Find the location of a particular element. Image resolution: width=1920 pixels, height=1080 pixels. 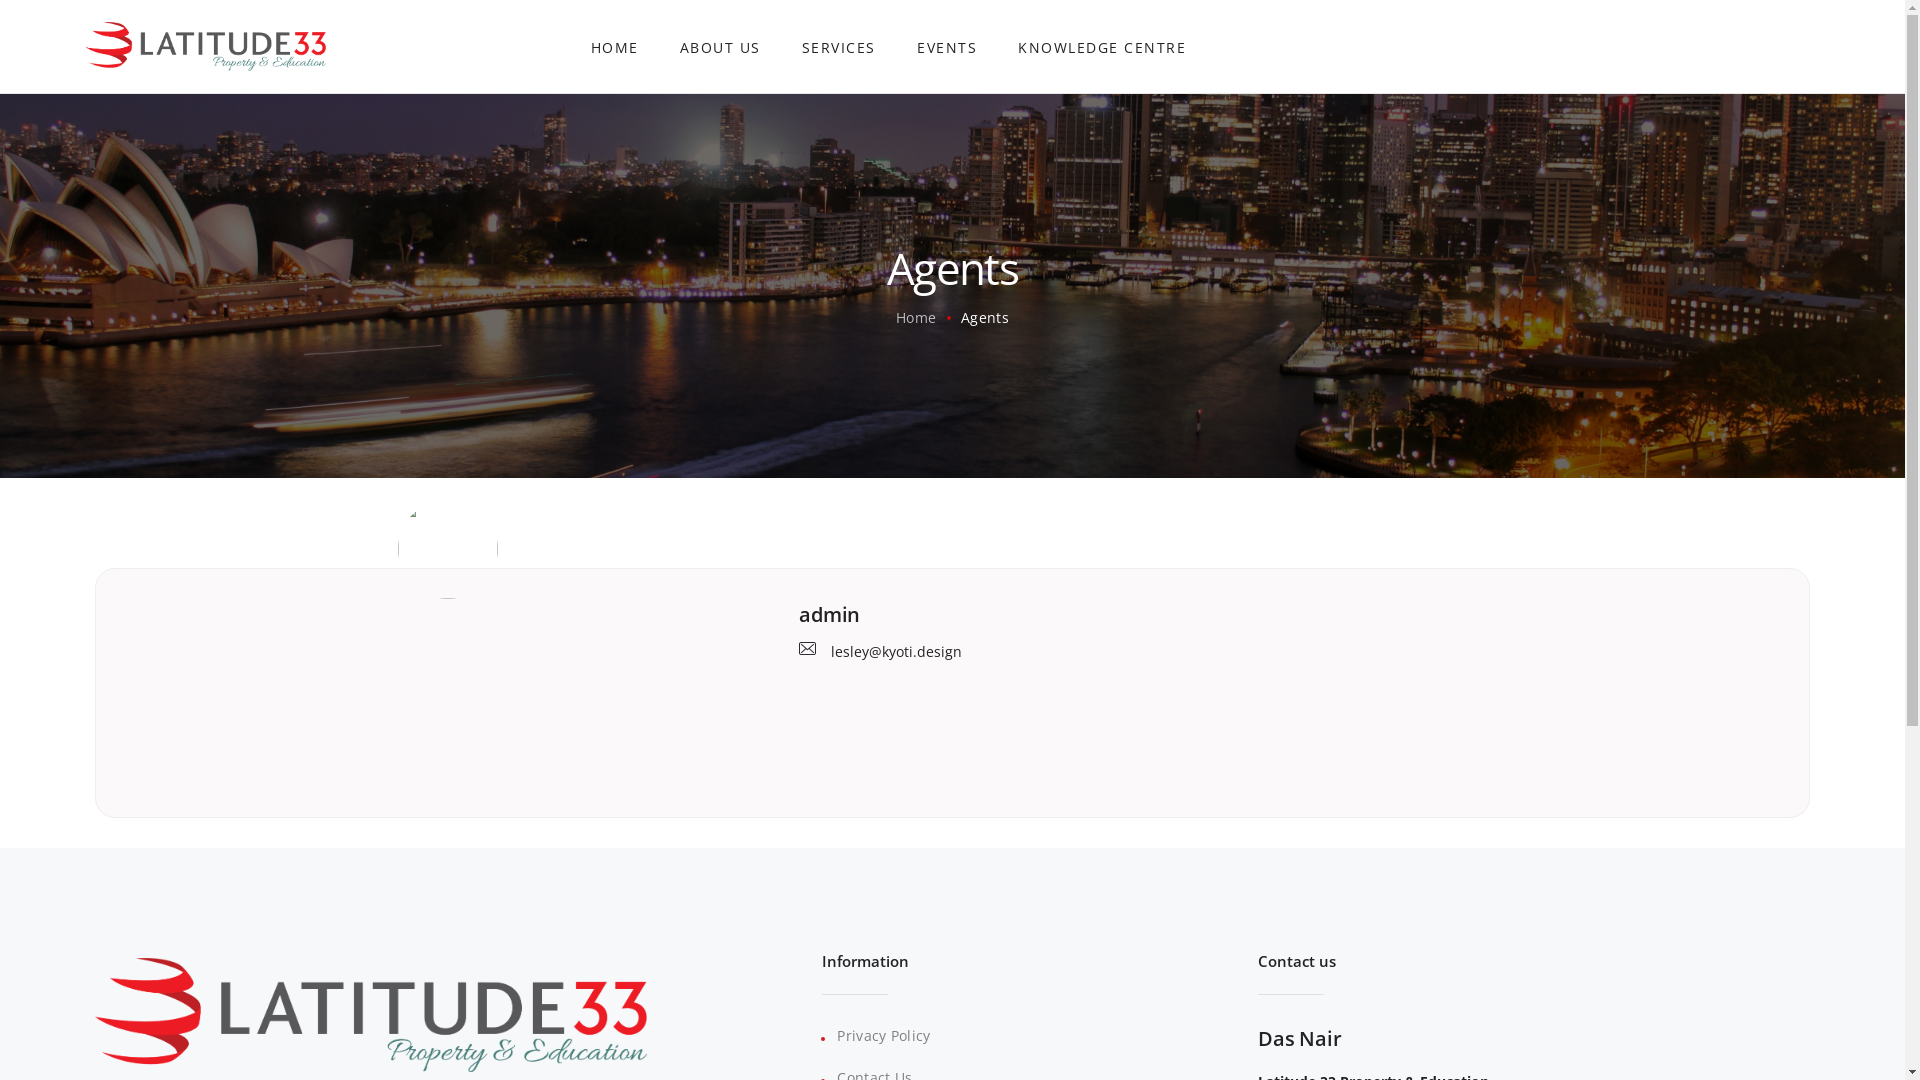

HOME is located at coordinates (614, 46).